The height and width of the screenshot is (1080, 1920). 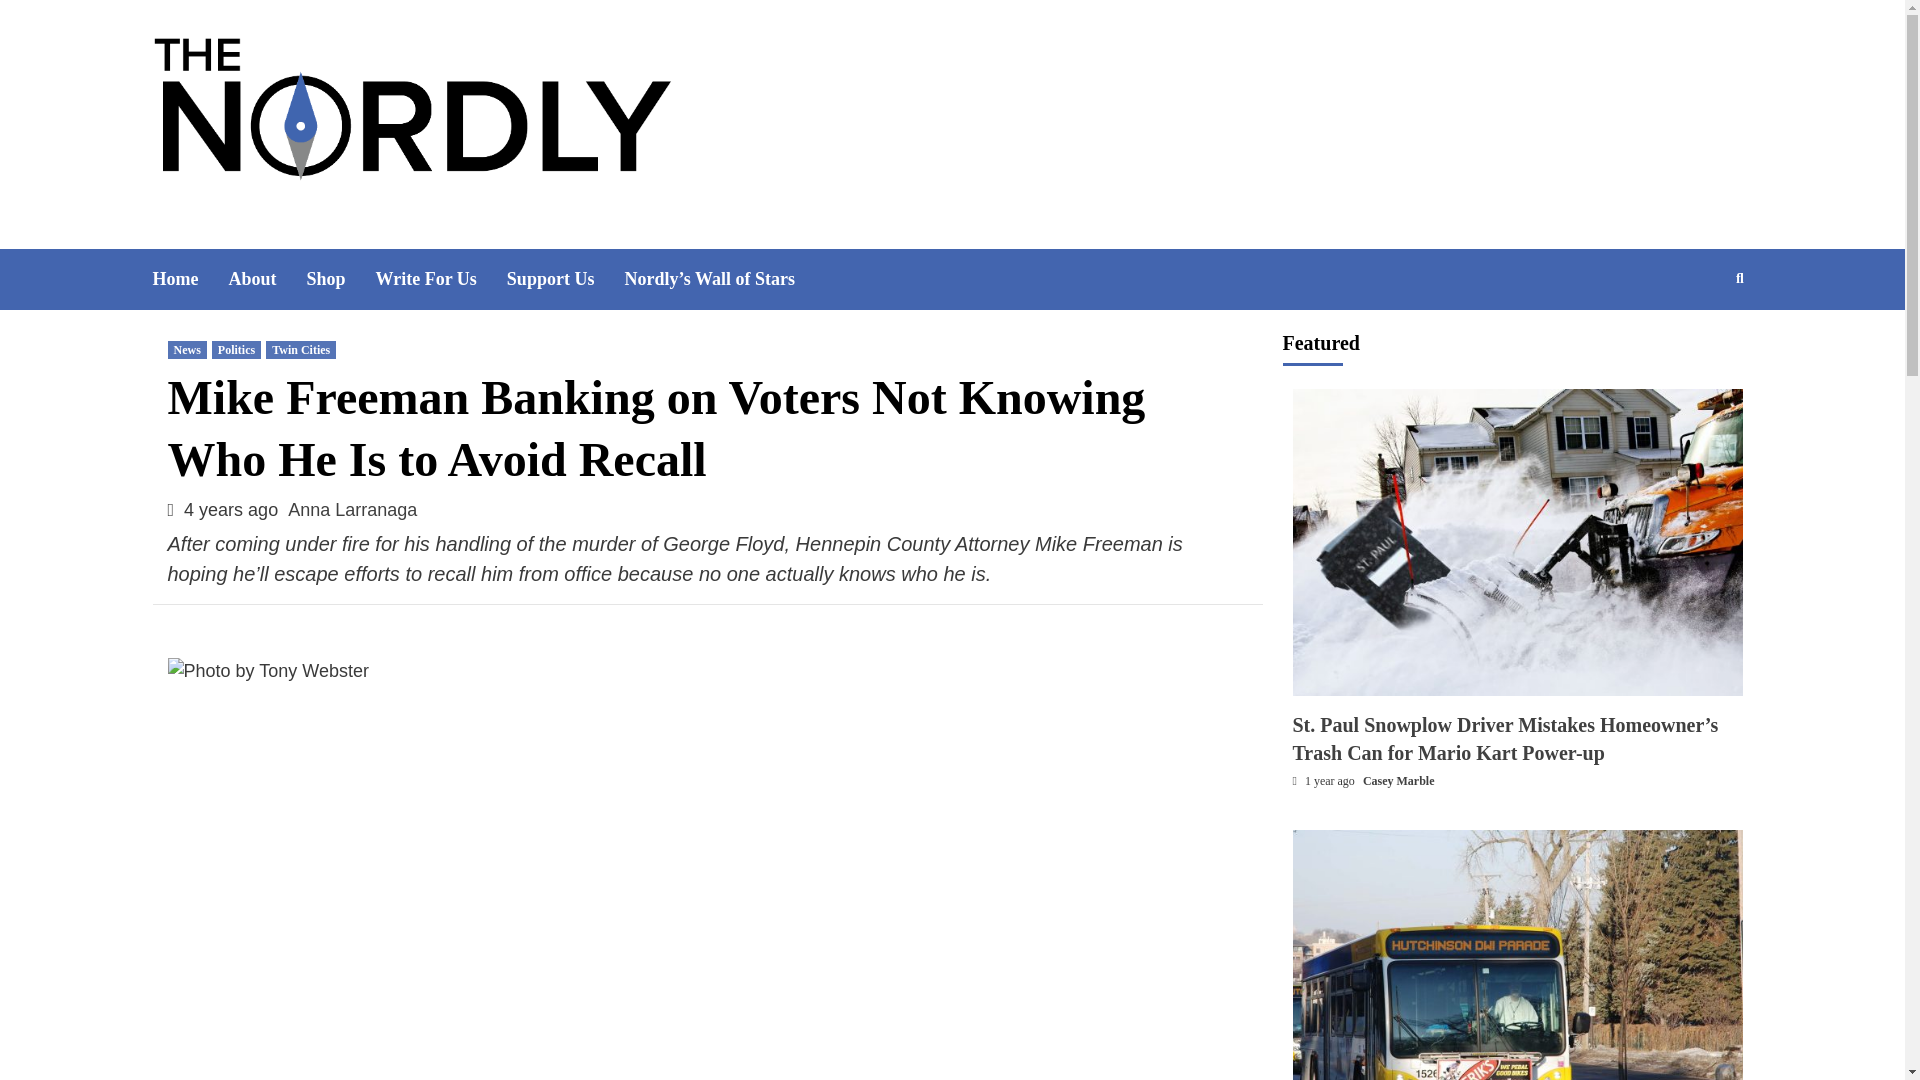 What do you see at coordinates (441, 279) in the screenshot?
I see `Write For Us` at bounding box center [441, 279].